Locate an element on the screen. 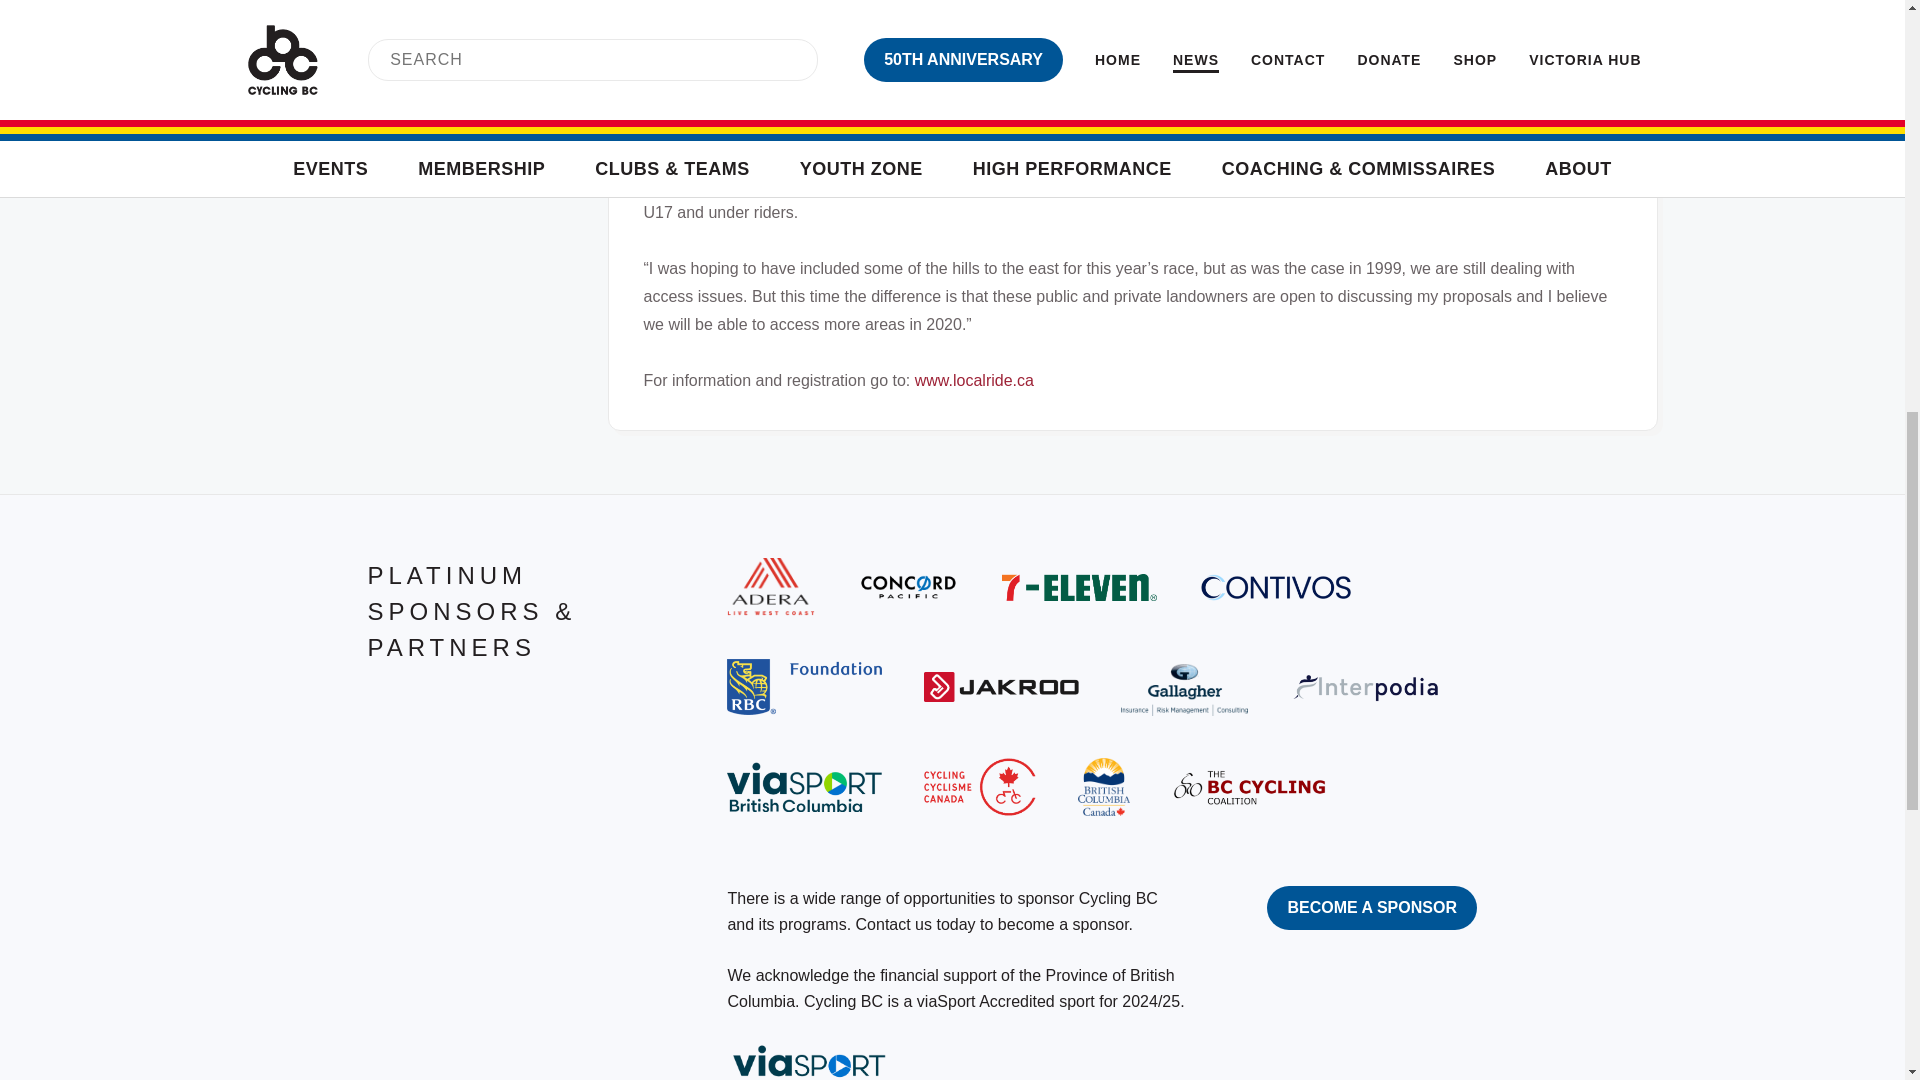  bc-logo is located at coordinates (1104, 787).